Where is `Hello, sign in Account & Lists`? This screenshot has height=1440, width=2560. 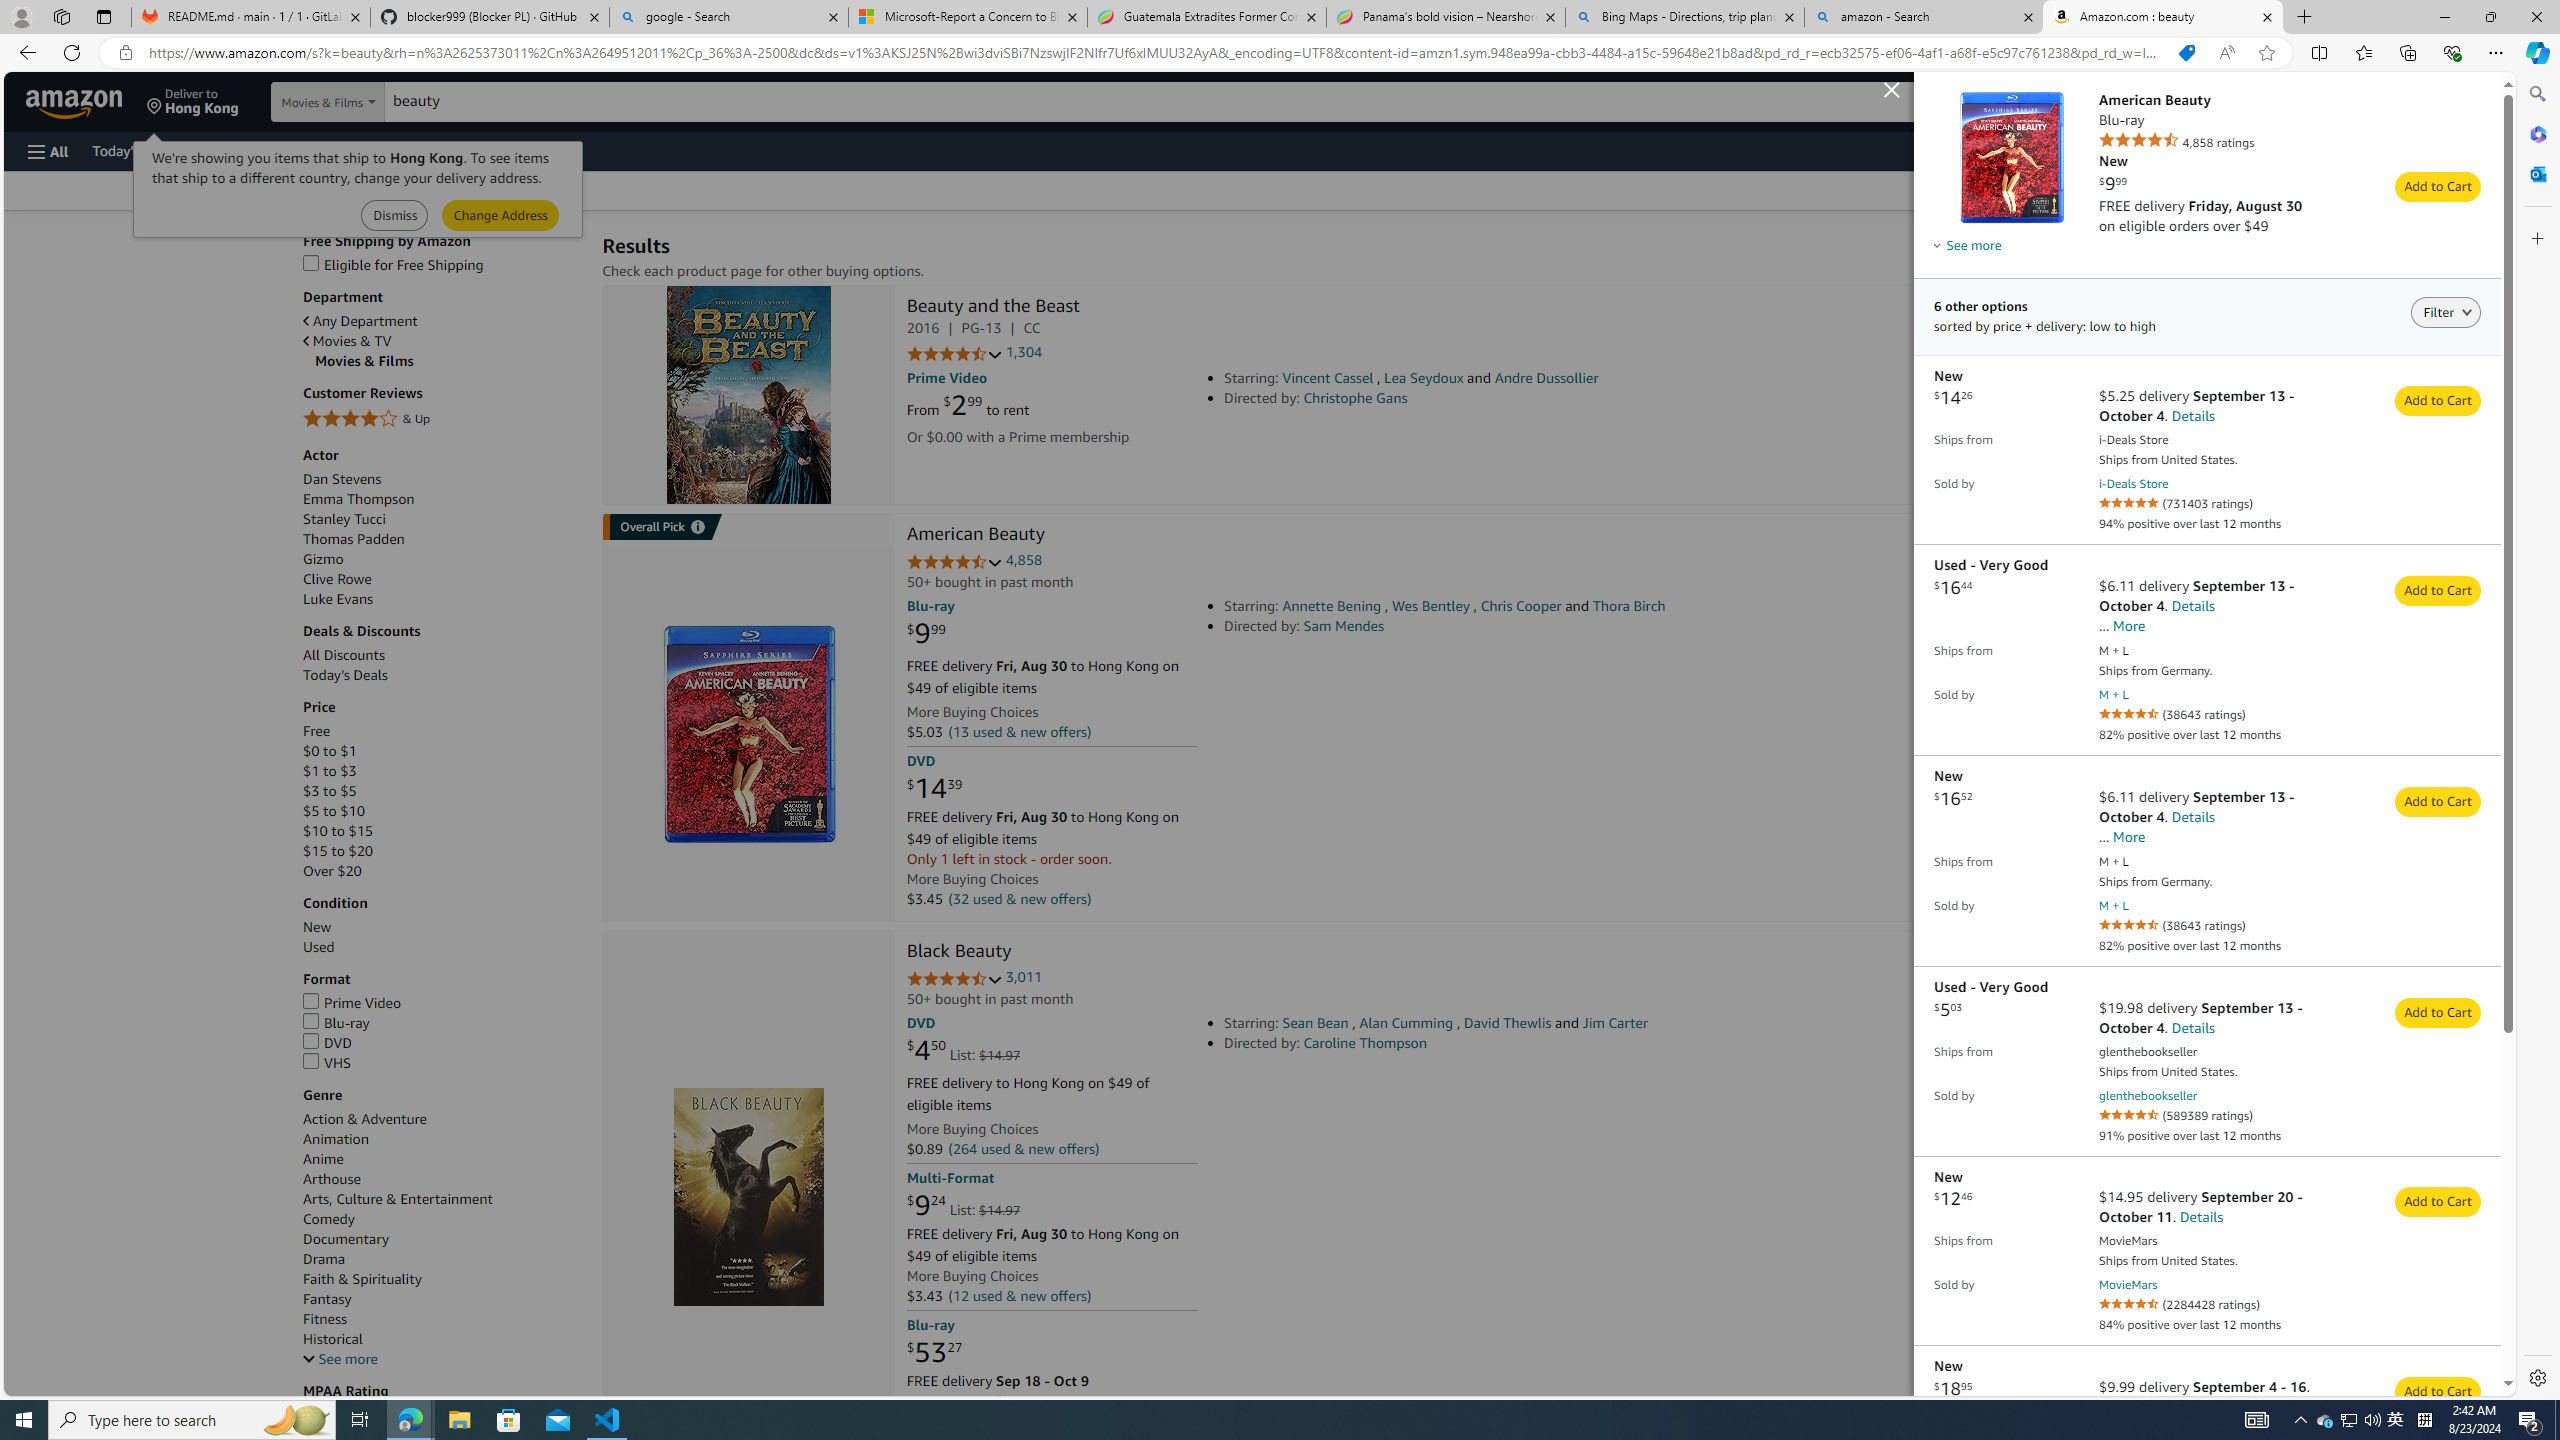 Hello, sign in Account & Lists is located at coordinates (2132, 101).